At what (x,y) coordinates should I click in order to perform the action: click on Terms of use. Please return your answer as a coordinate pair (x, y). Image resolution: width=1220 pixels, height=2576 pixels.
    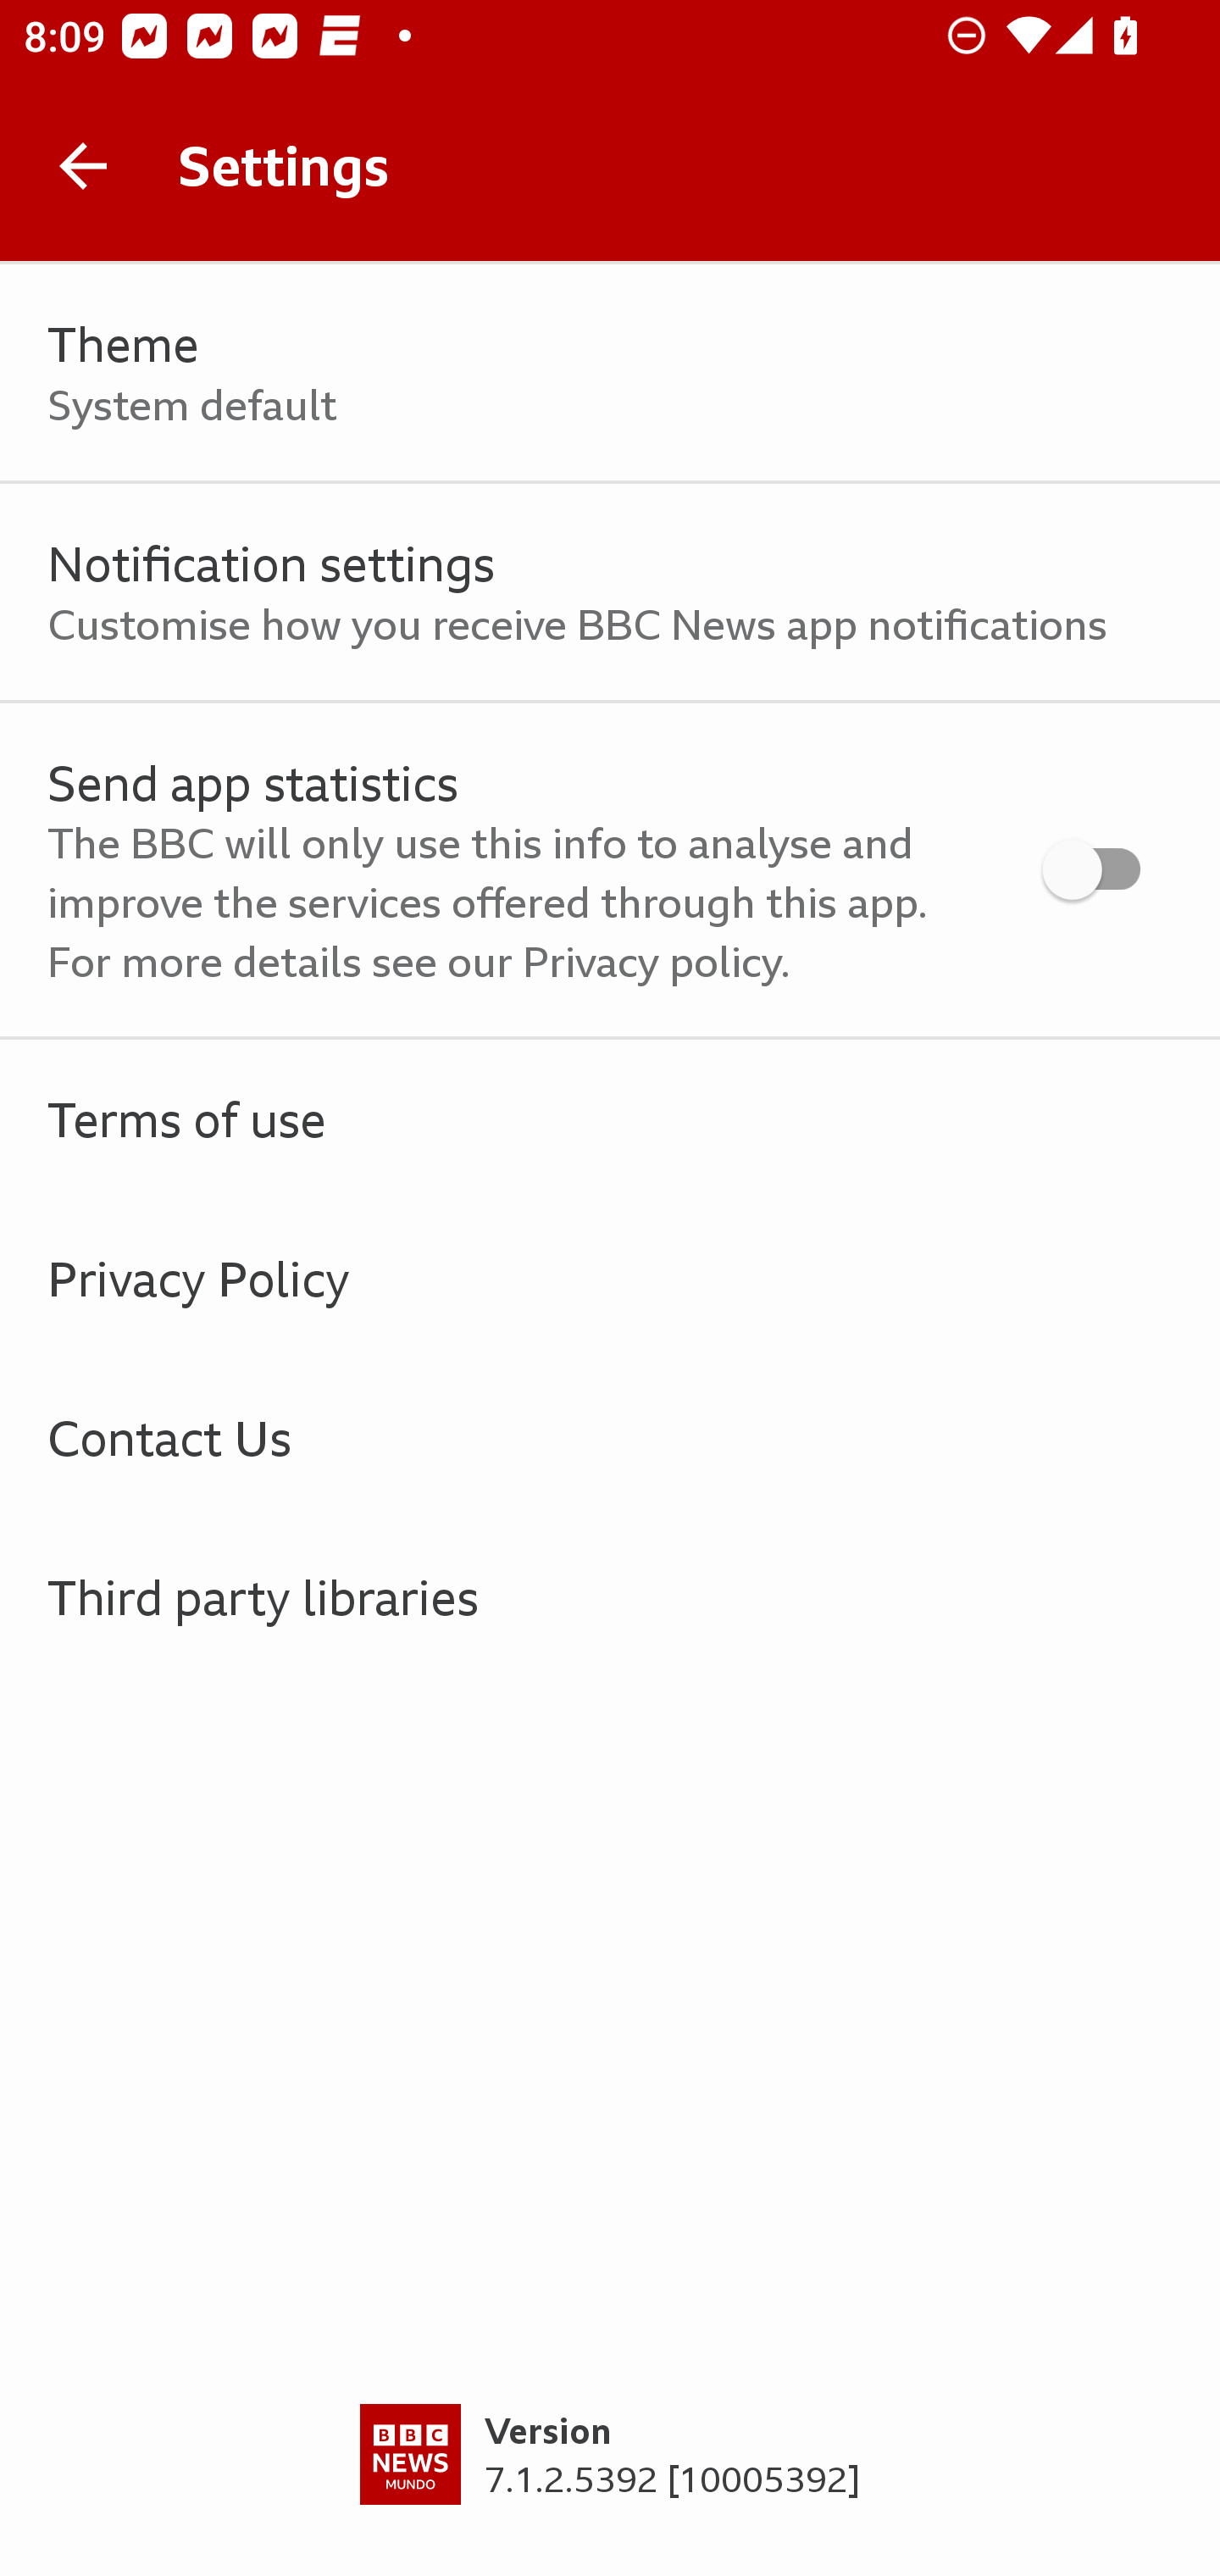
    Looking at the image, I should click on (610, 1119).